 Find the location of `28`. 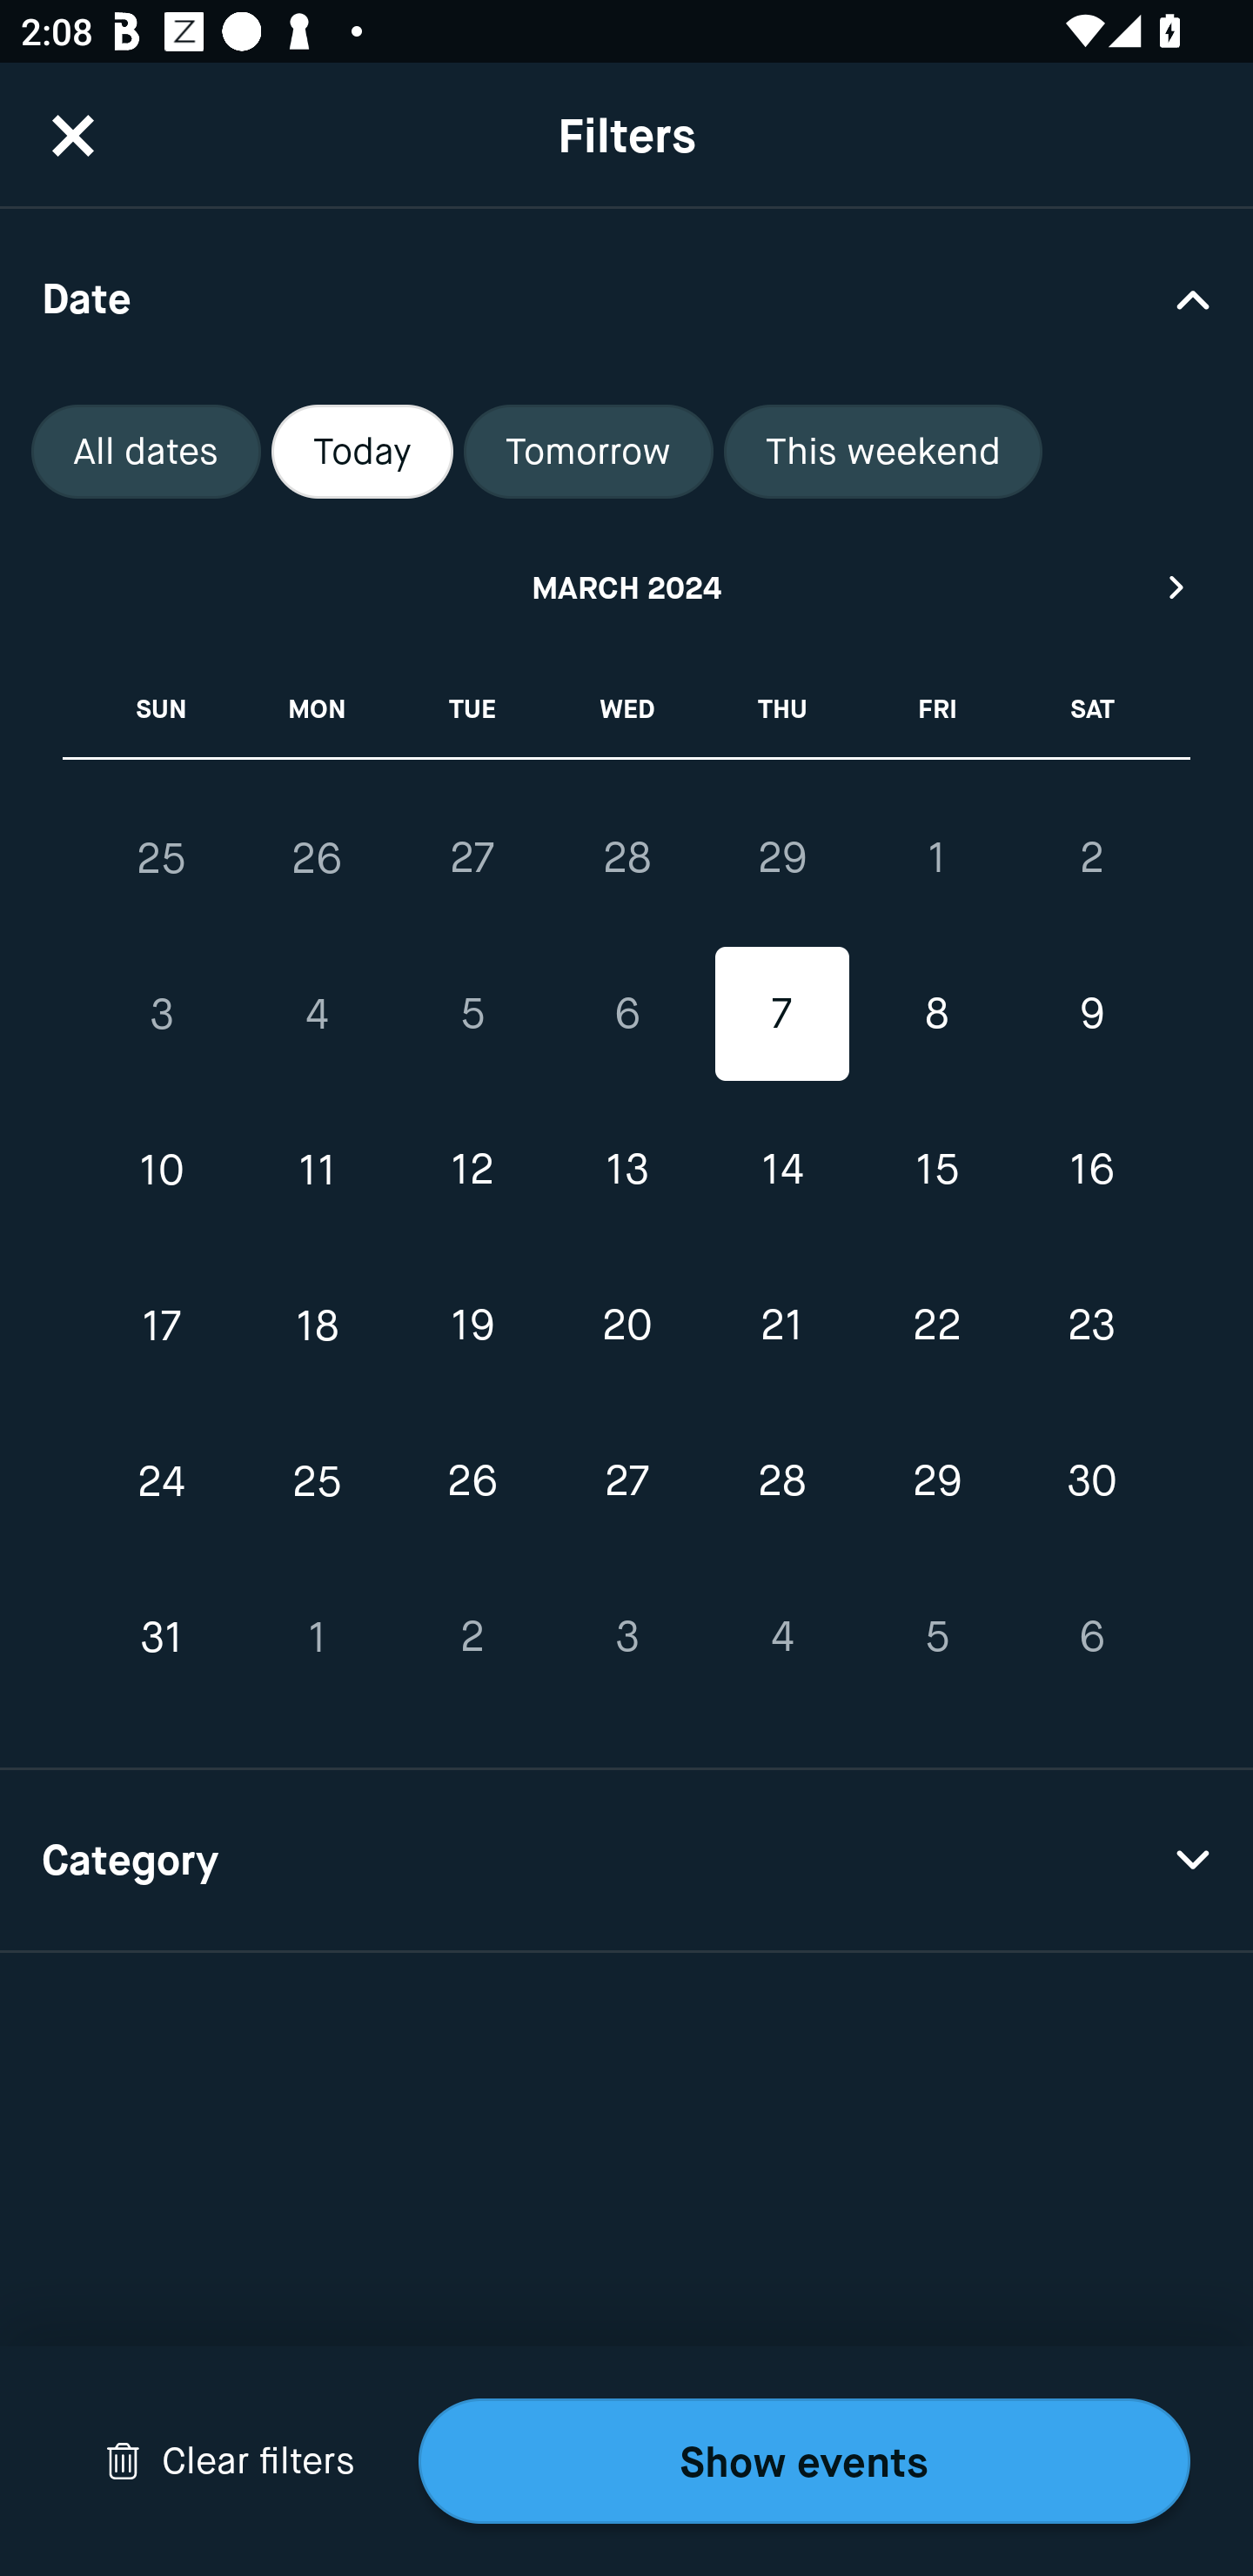

28 is located at coordinates (781, 1481).